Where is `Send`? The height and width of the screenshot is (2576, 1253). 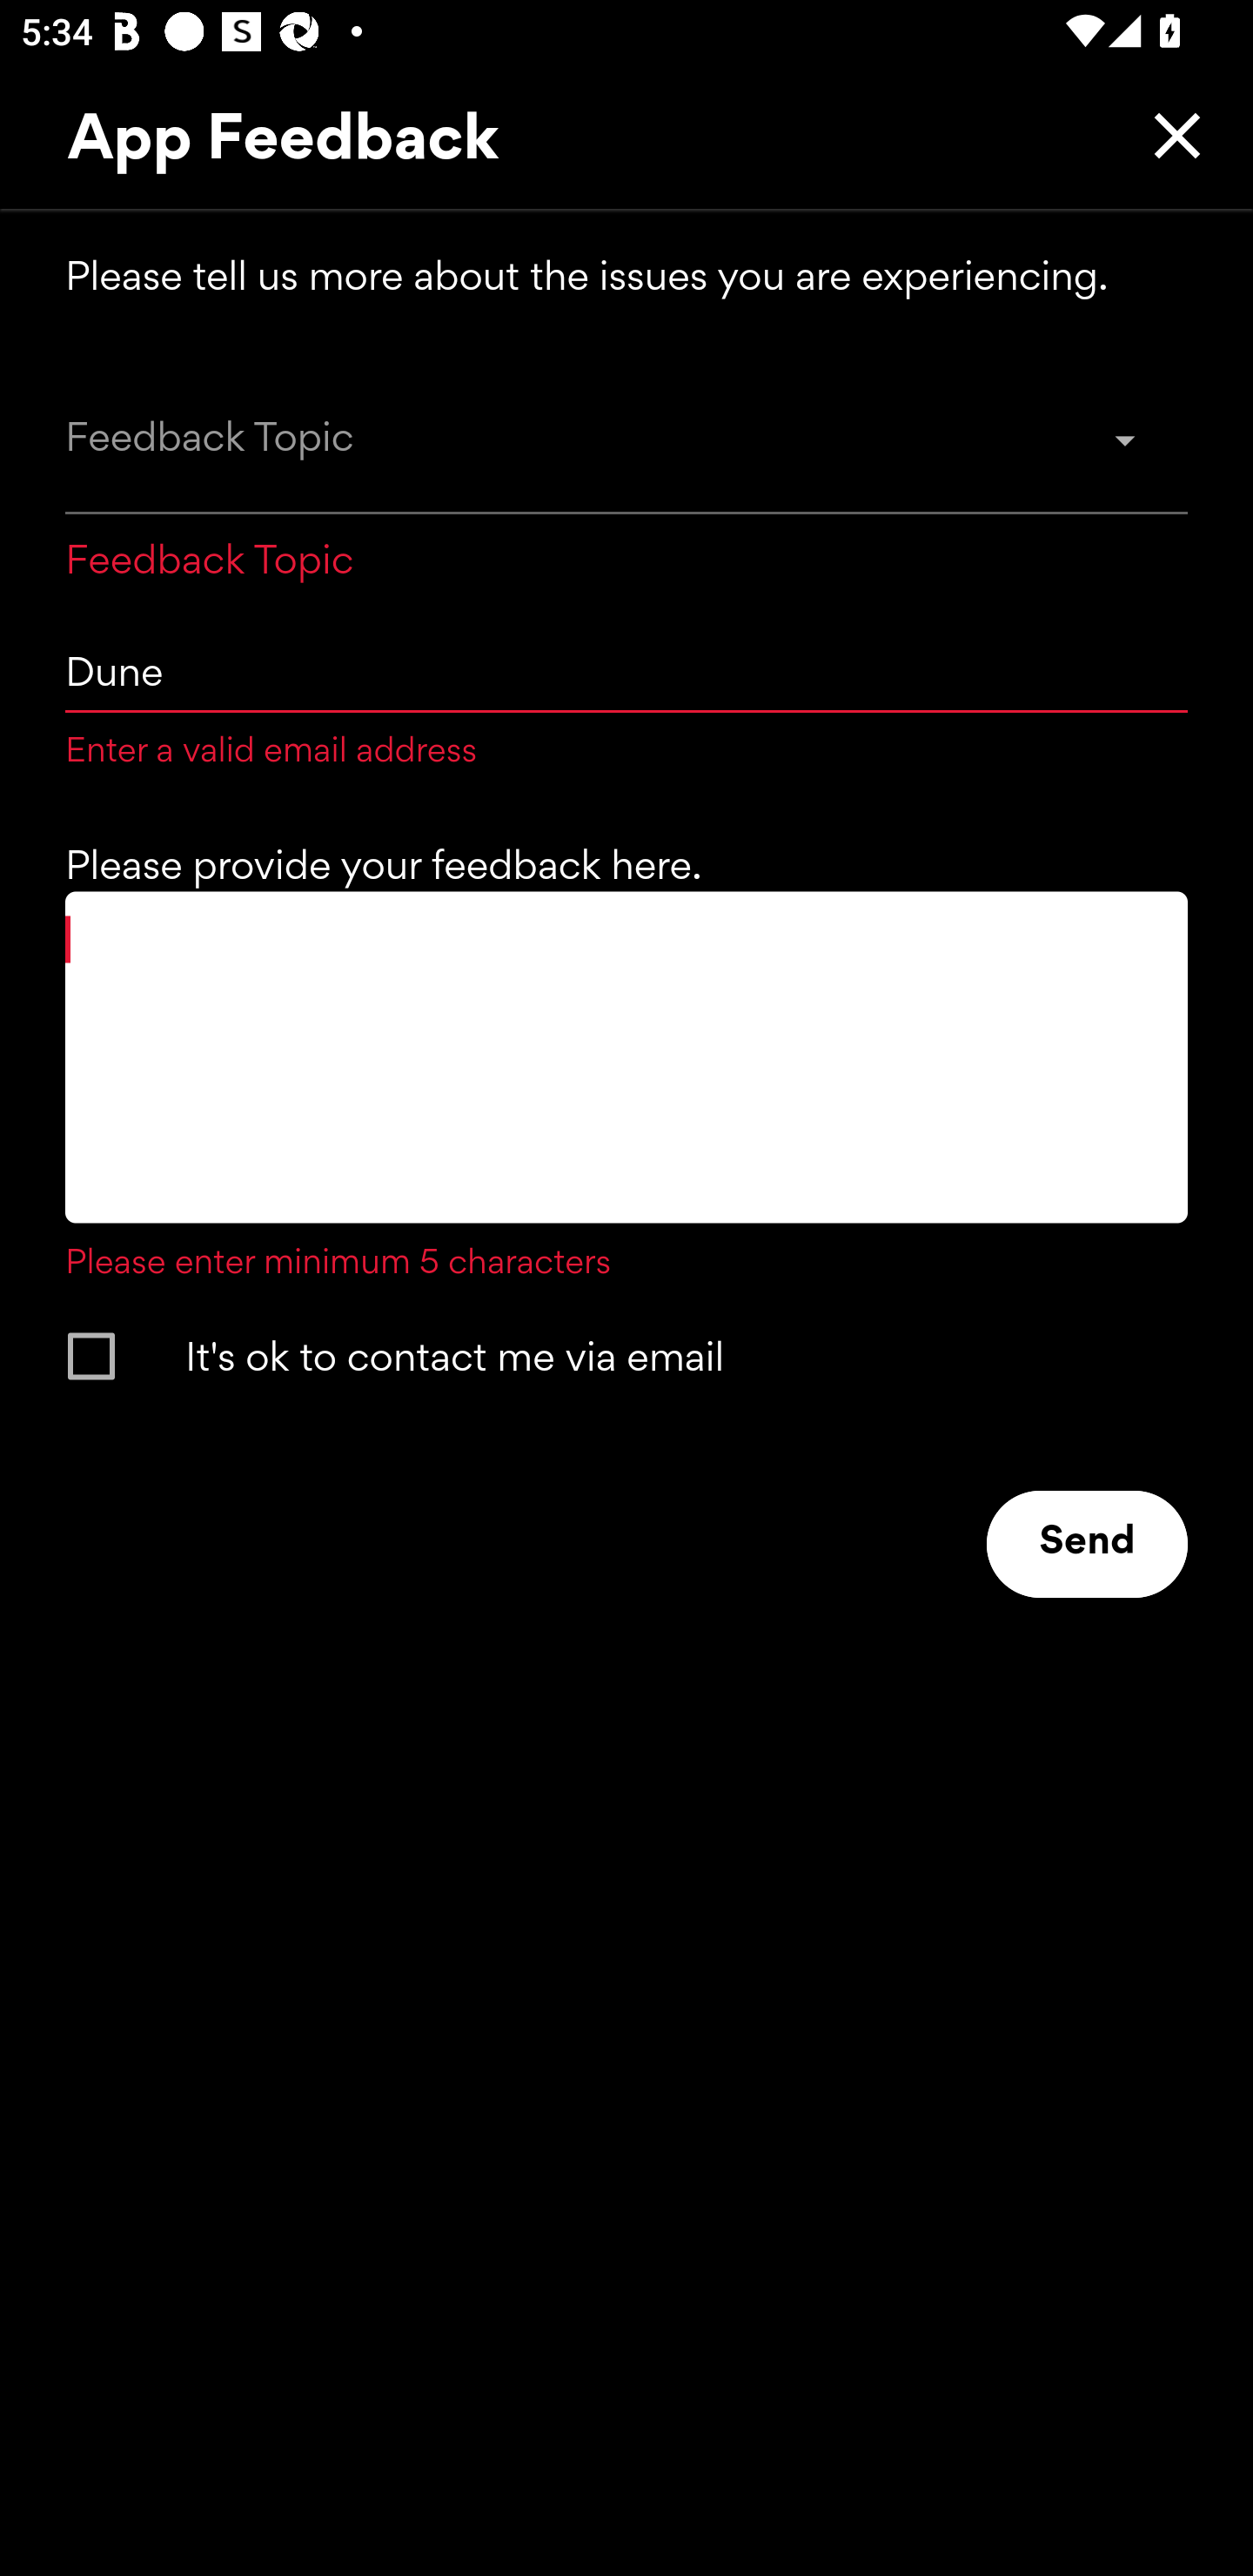 Send is located at coordinates (1088, 1544).